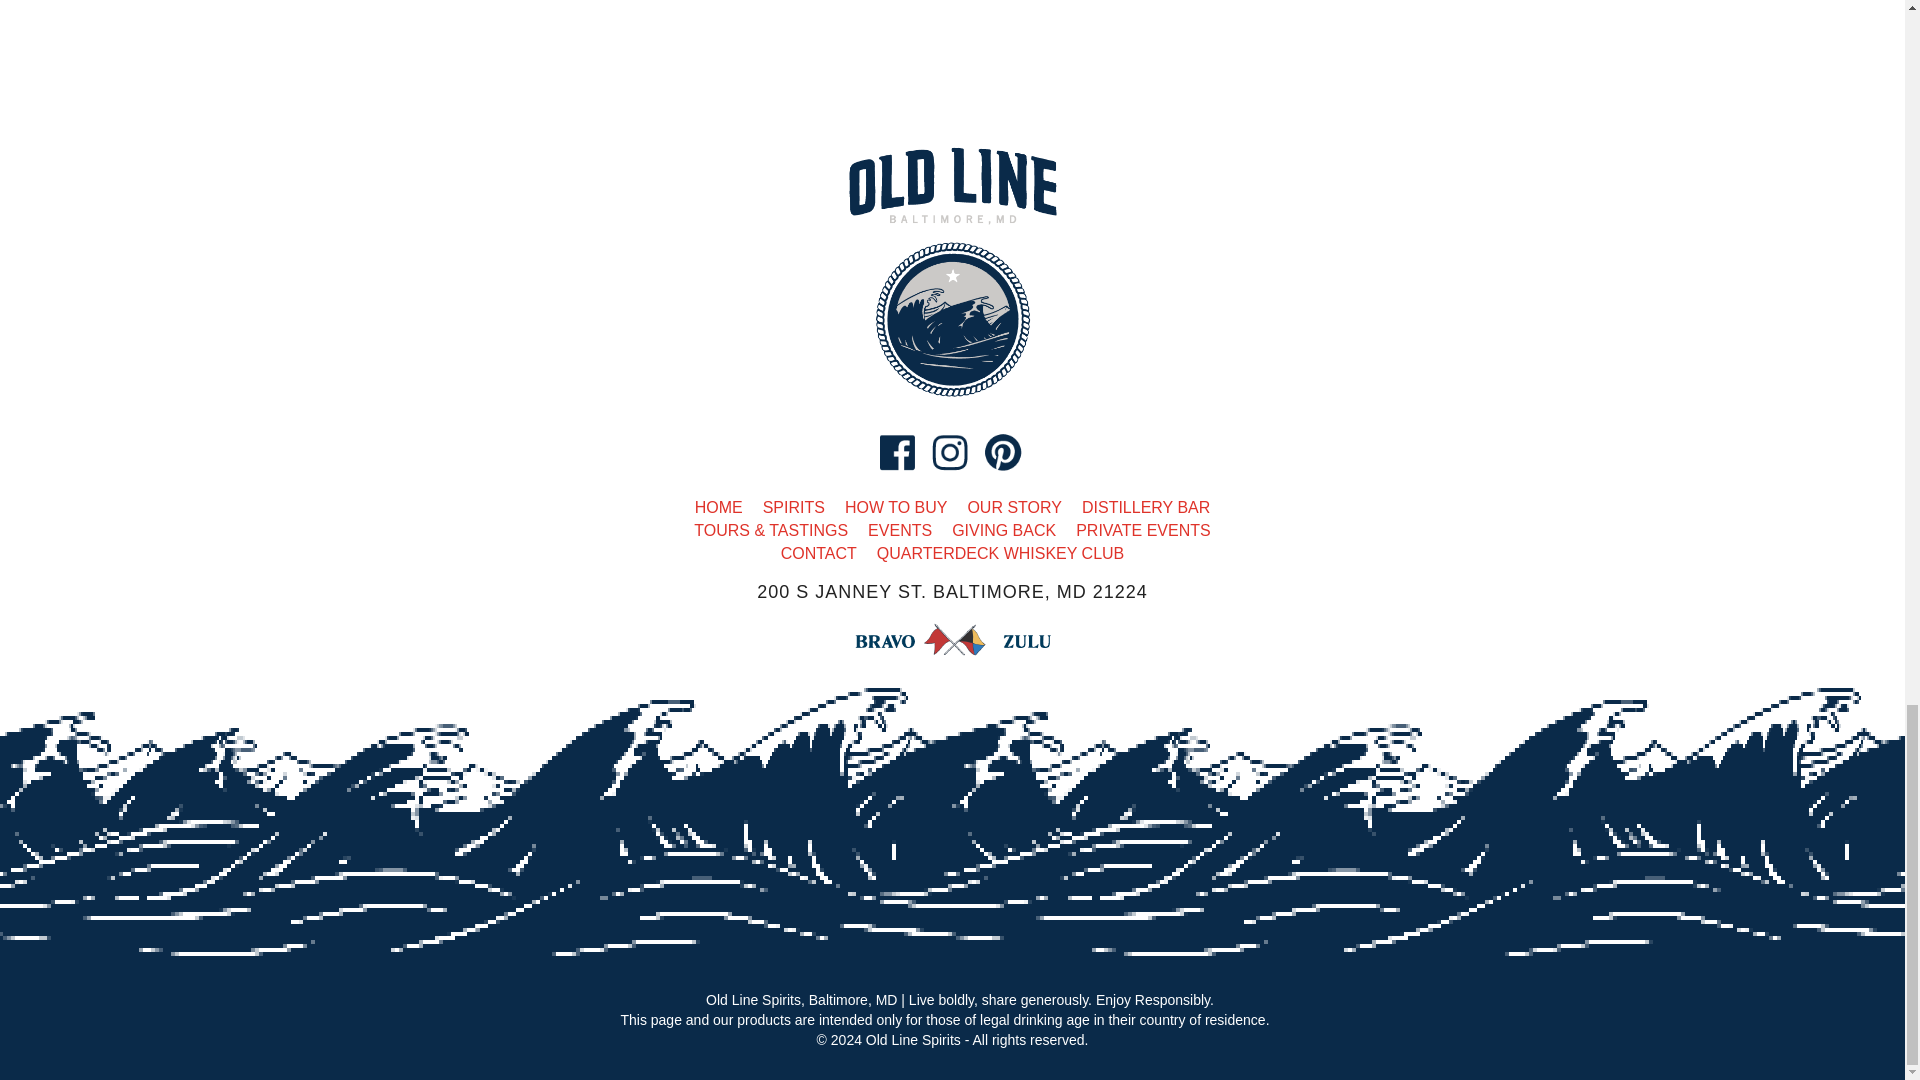 This screenshot has width=1920, height=1080. I want to click on QUARTERDECK WHISKEY CLUB, so click(1000, 553).